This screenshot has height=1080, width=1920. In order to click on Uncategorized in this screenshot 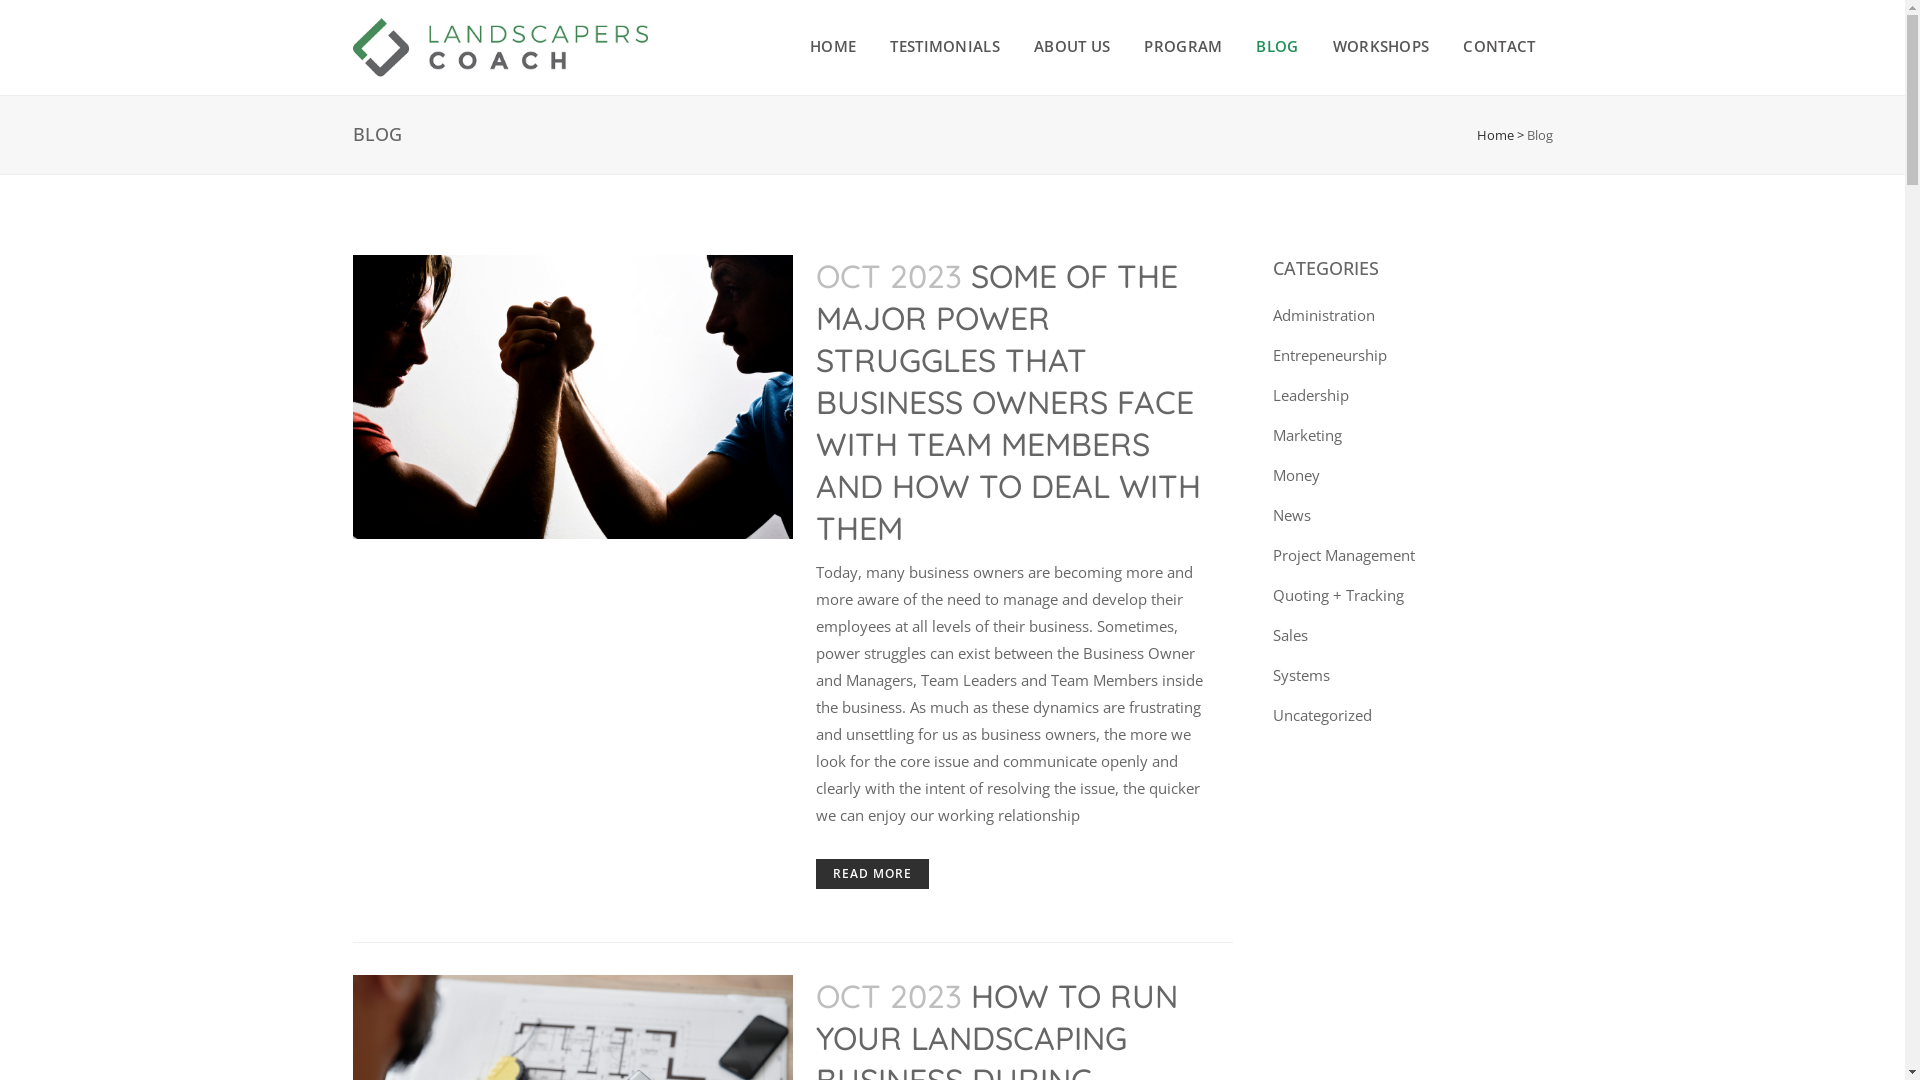, I will do `click(1322, 715)`.